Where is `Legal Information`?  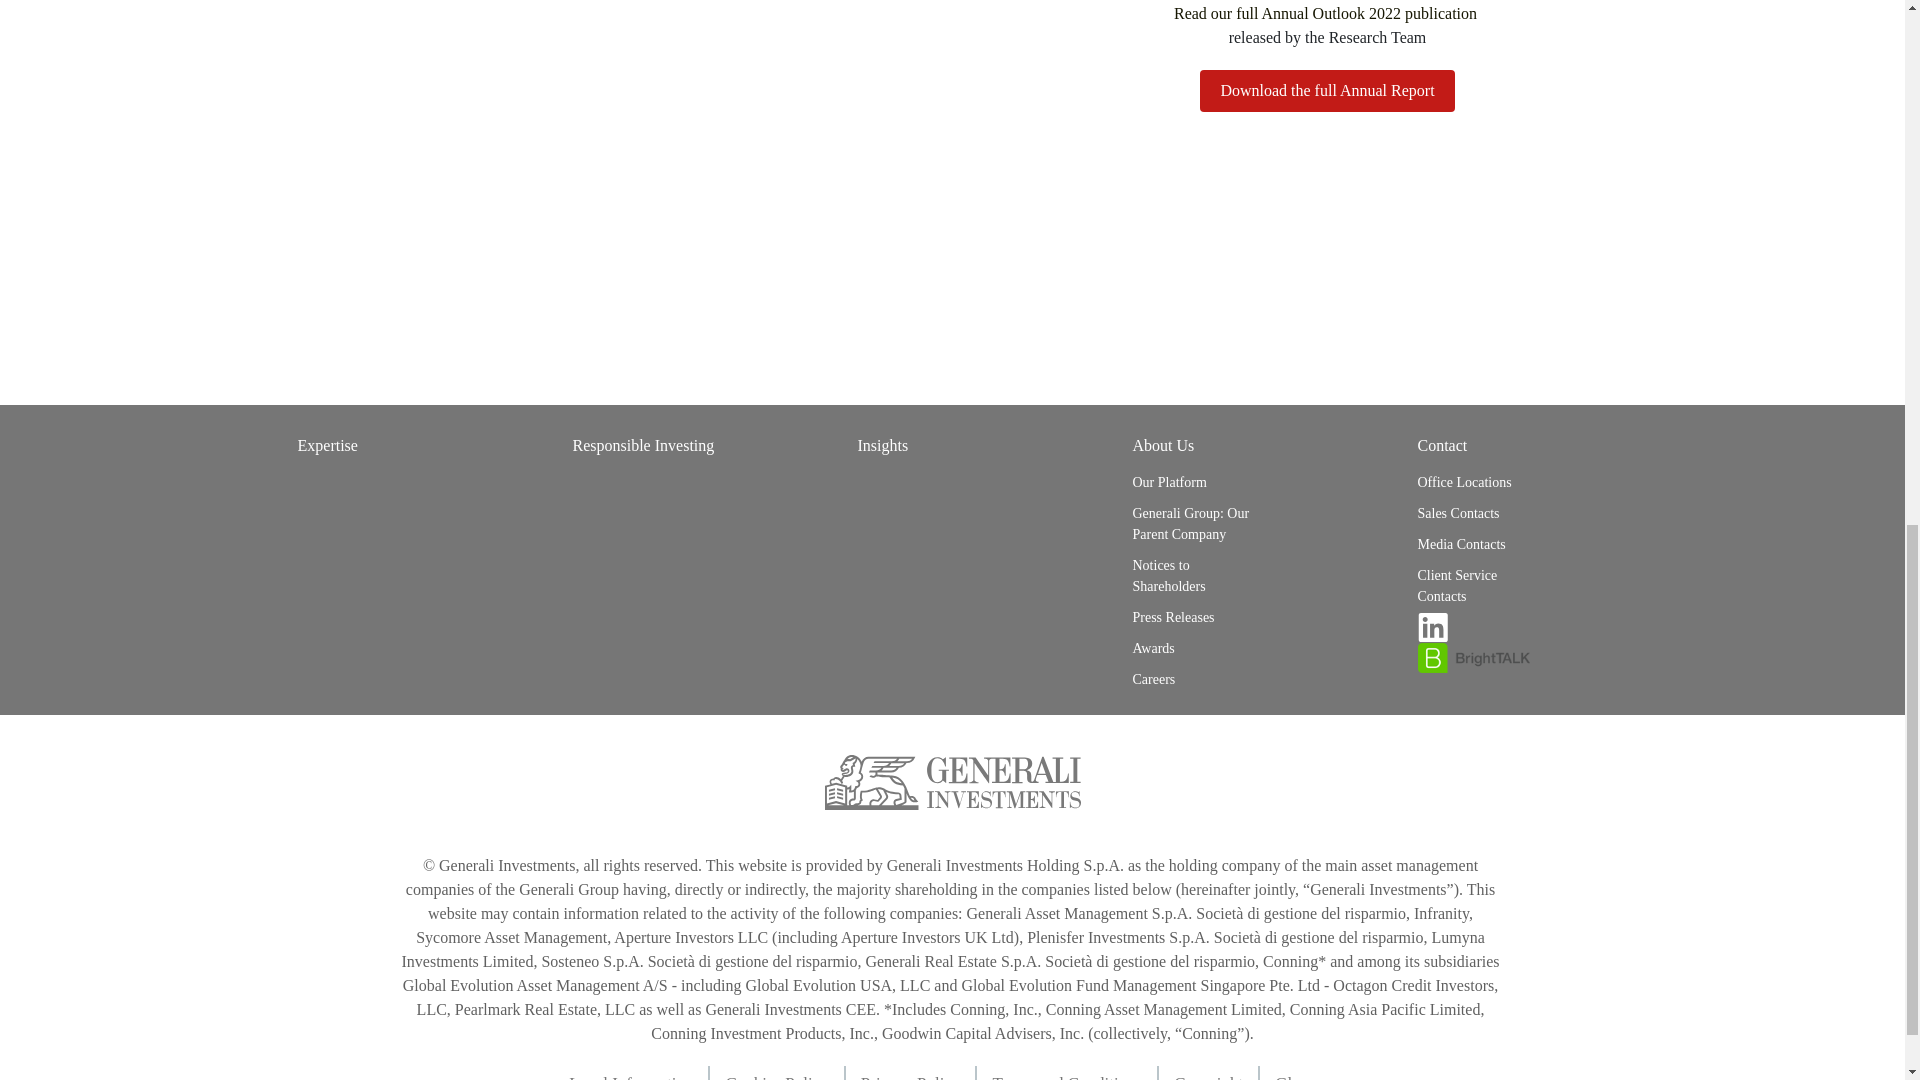 Legal Information is located at coordinates (639, 1072).